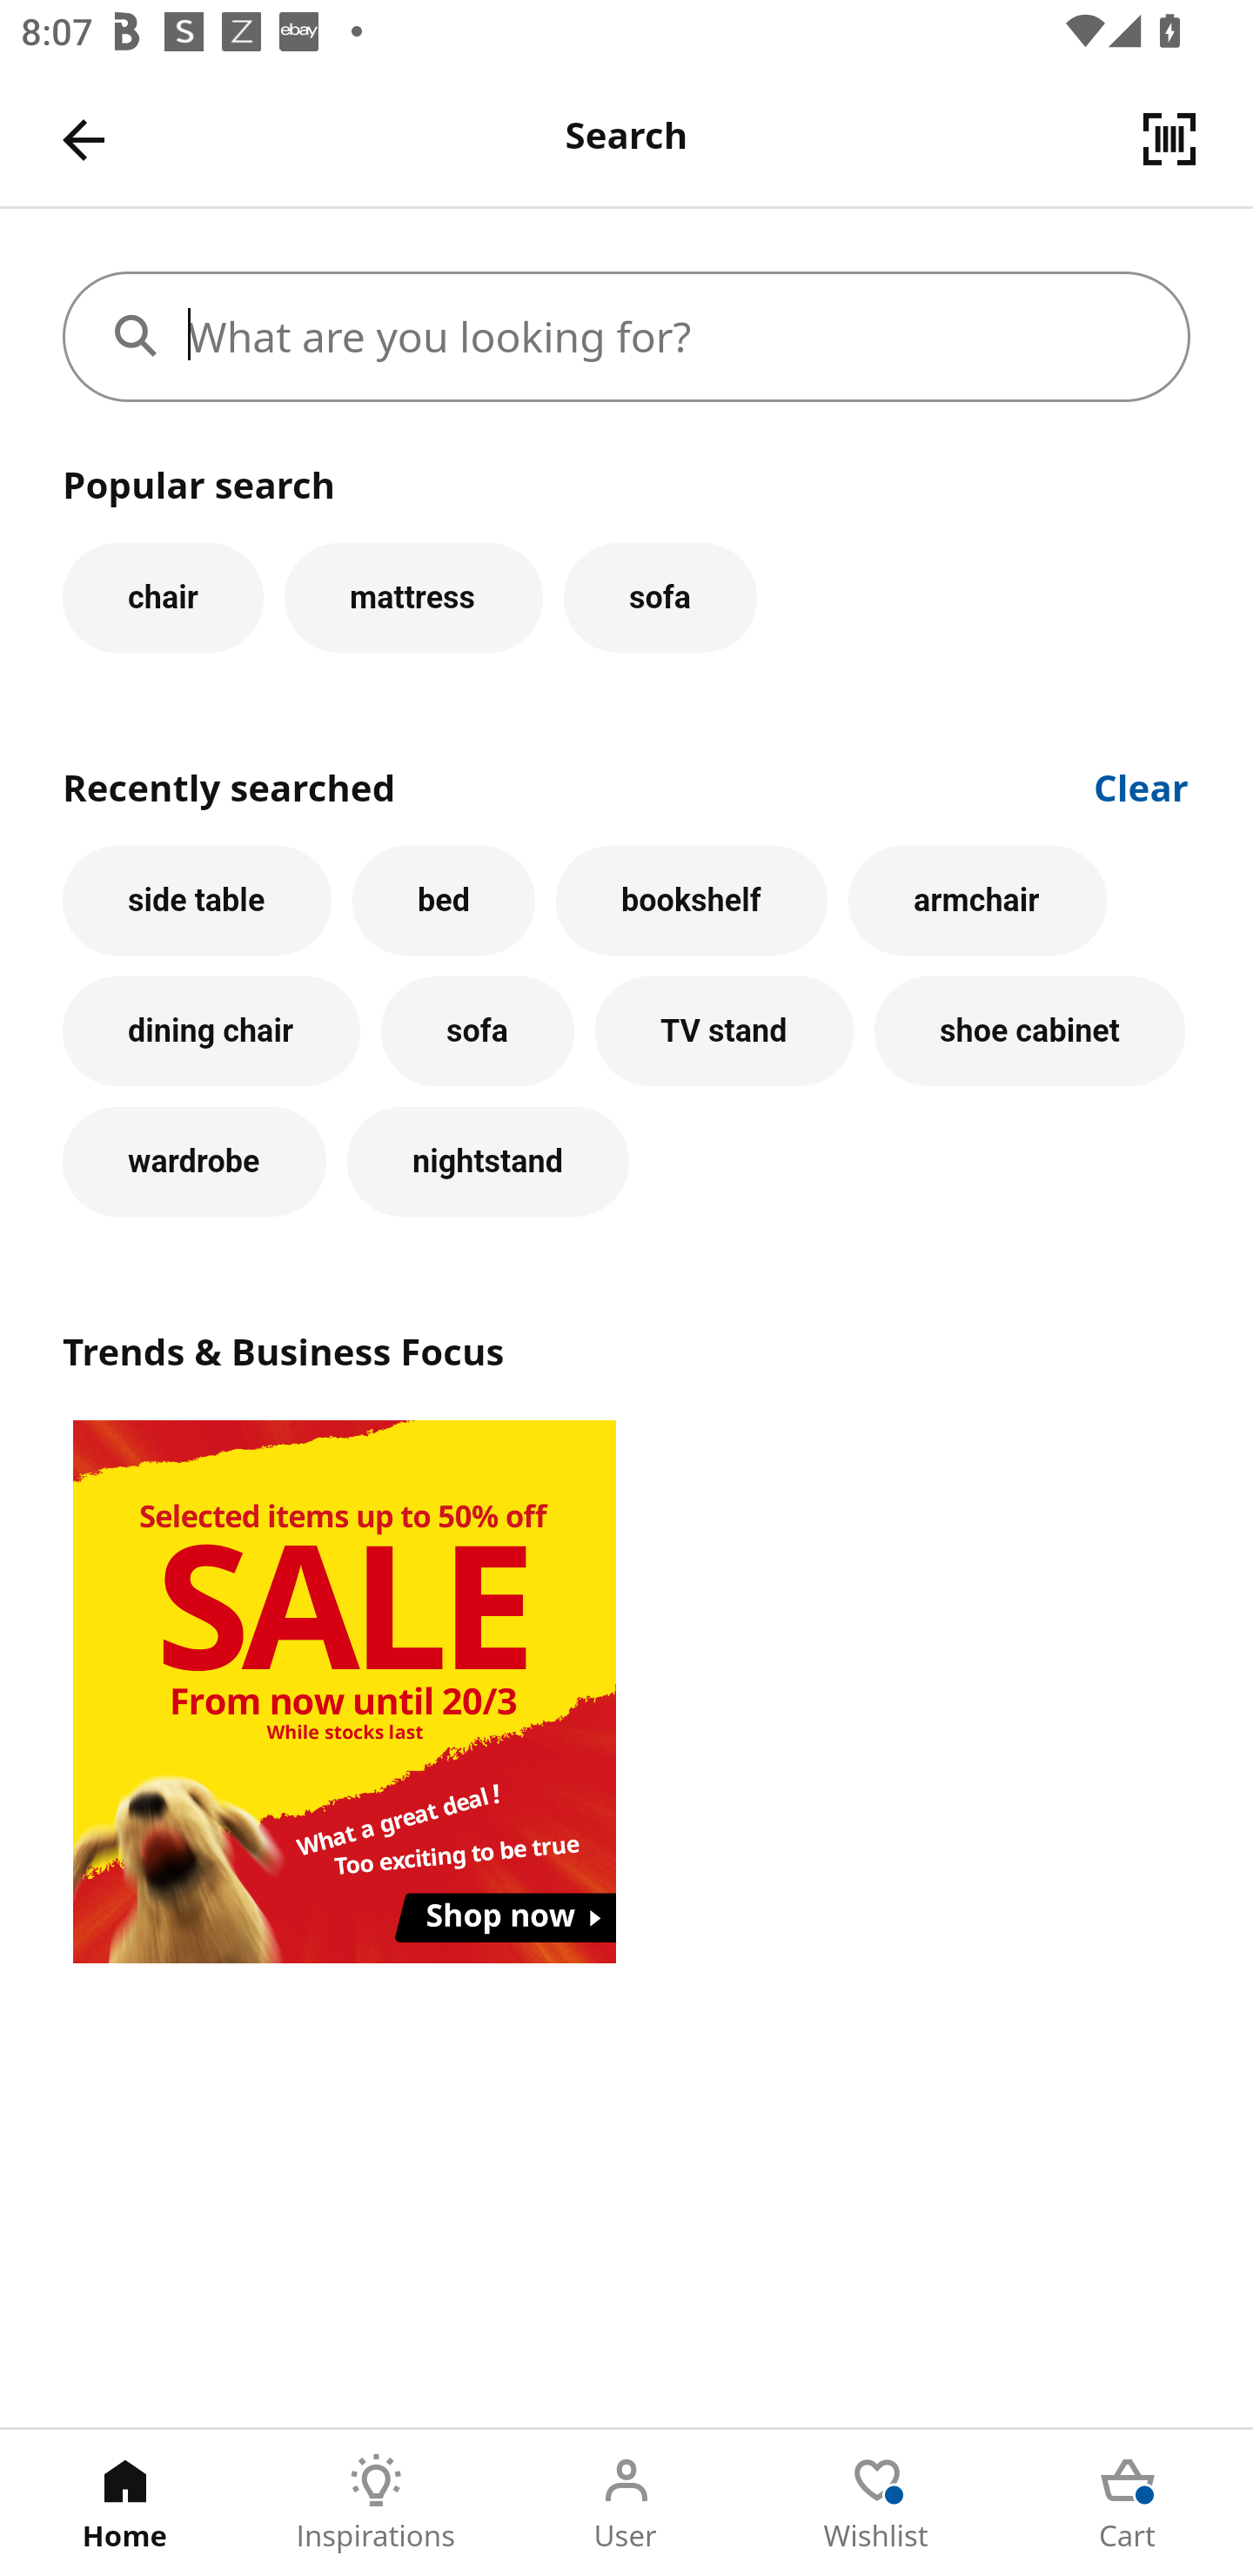 Image resolution: width=1253 pixels, height=2576 pixels. Describe the element at coordinates (443, 900) in the screenshot. I see `bed` at that location.